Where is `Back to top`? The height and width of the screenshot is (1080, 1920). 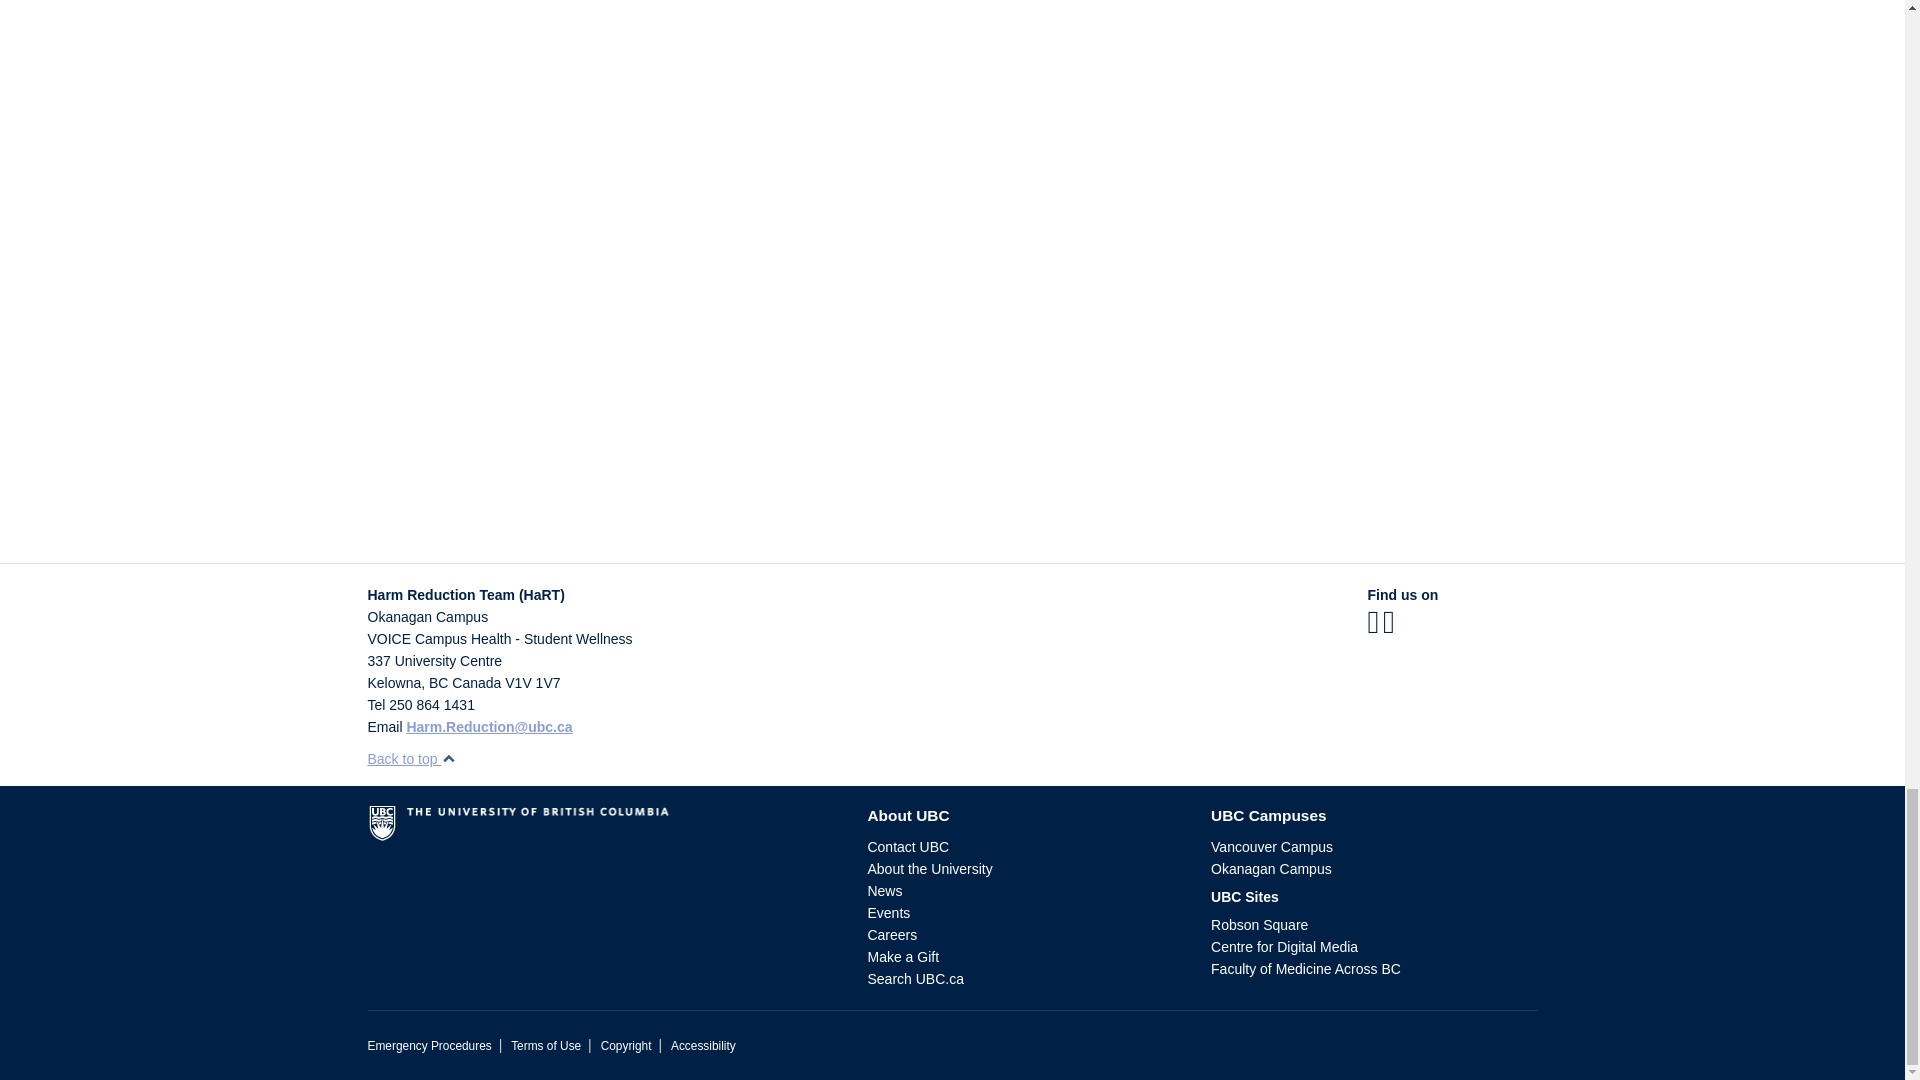
Back to top is located at coordinates (412, 758).